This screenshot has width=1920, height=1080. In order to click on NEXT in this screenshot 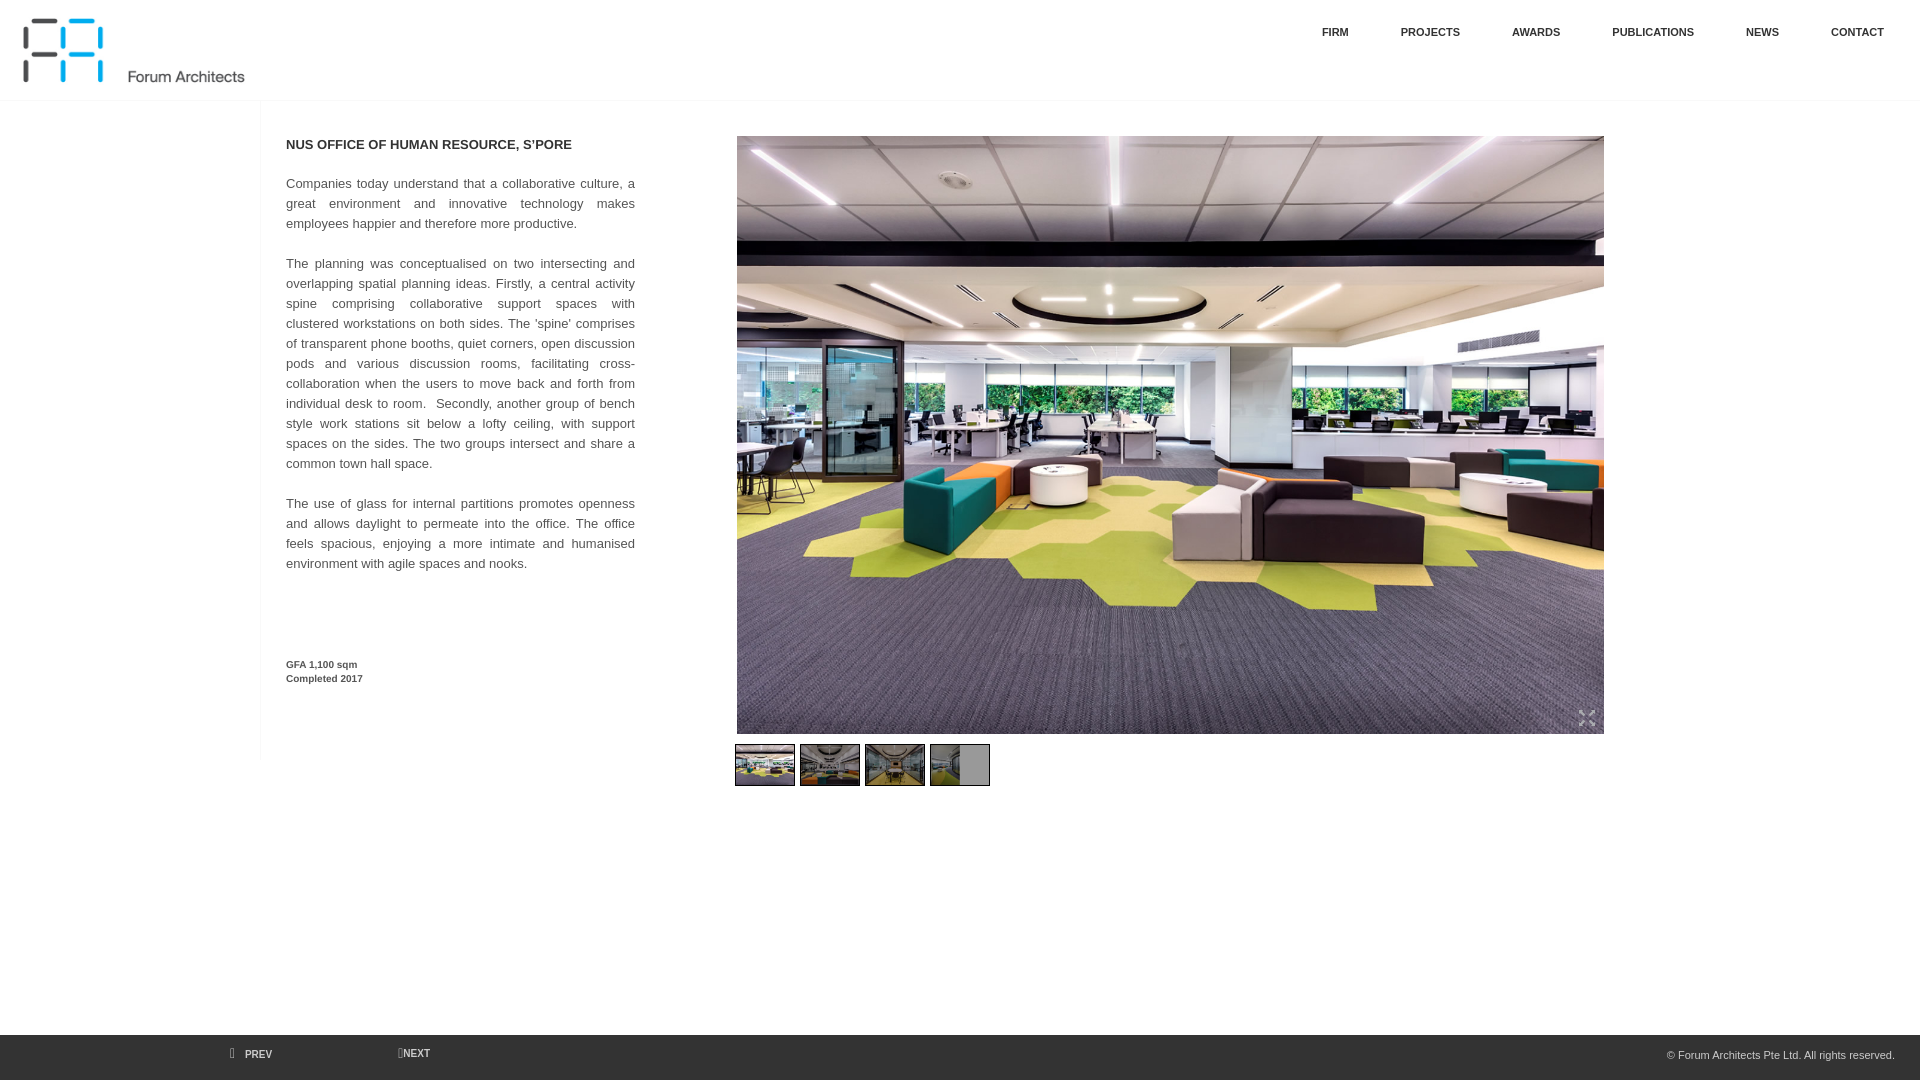, I will do `click(410, 1054)`.